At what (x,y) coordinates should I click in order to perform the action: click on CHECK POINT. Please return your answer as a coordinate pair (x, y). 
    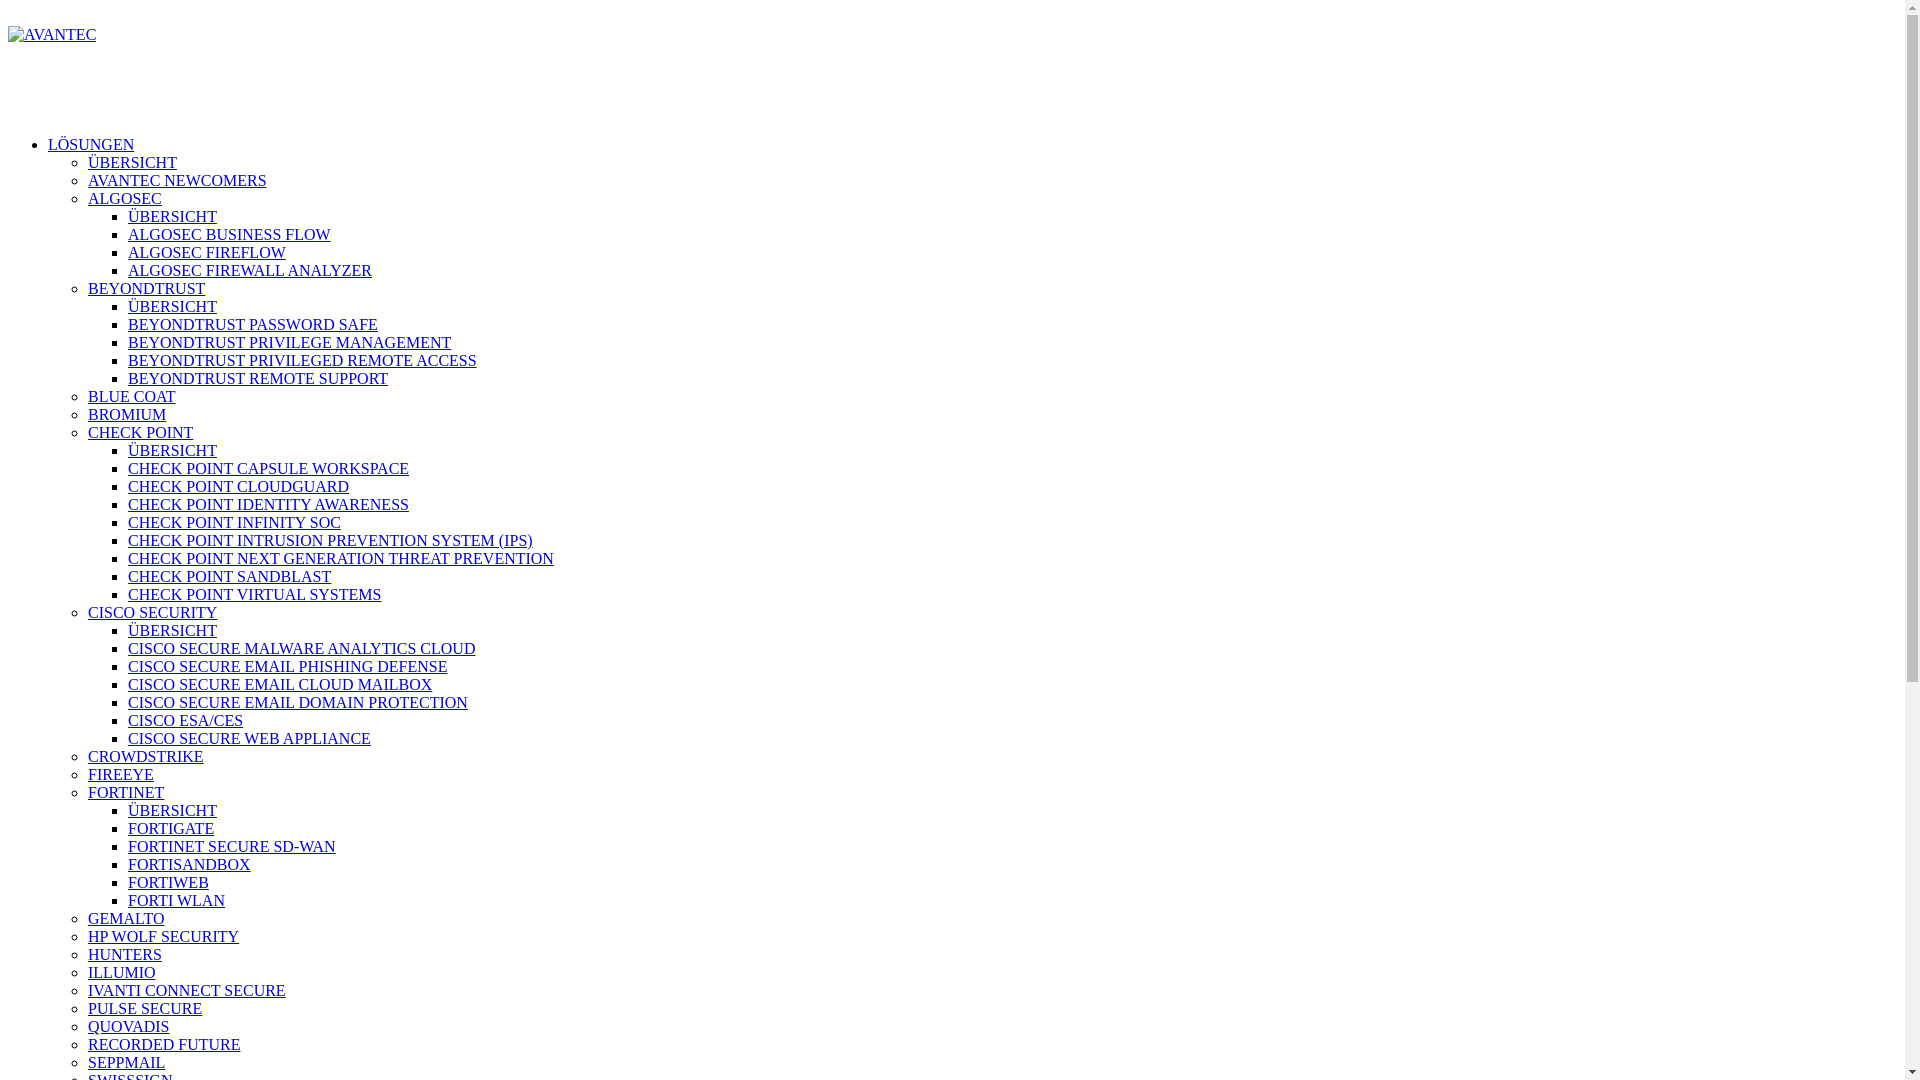
    Looking at the image, I should click on (140, 432).